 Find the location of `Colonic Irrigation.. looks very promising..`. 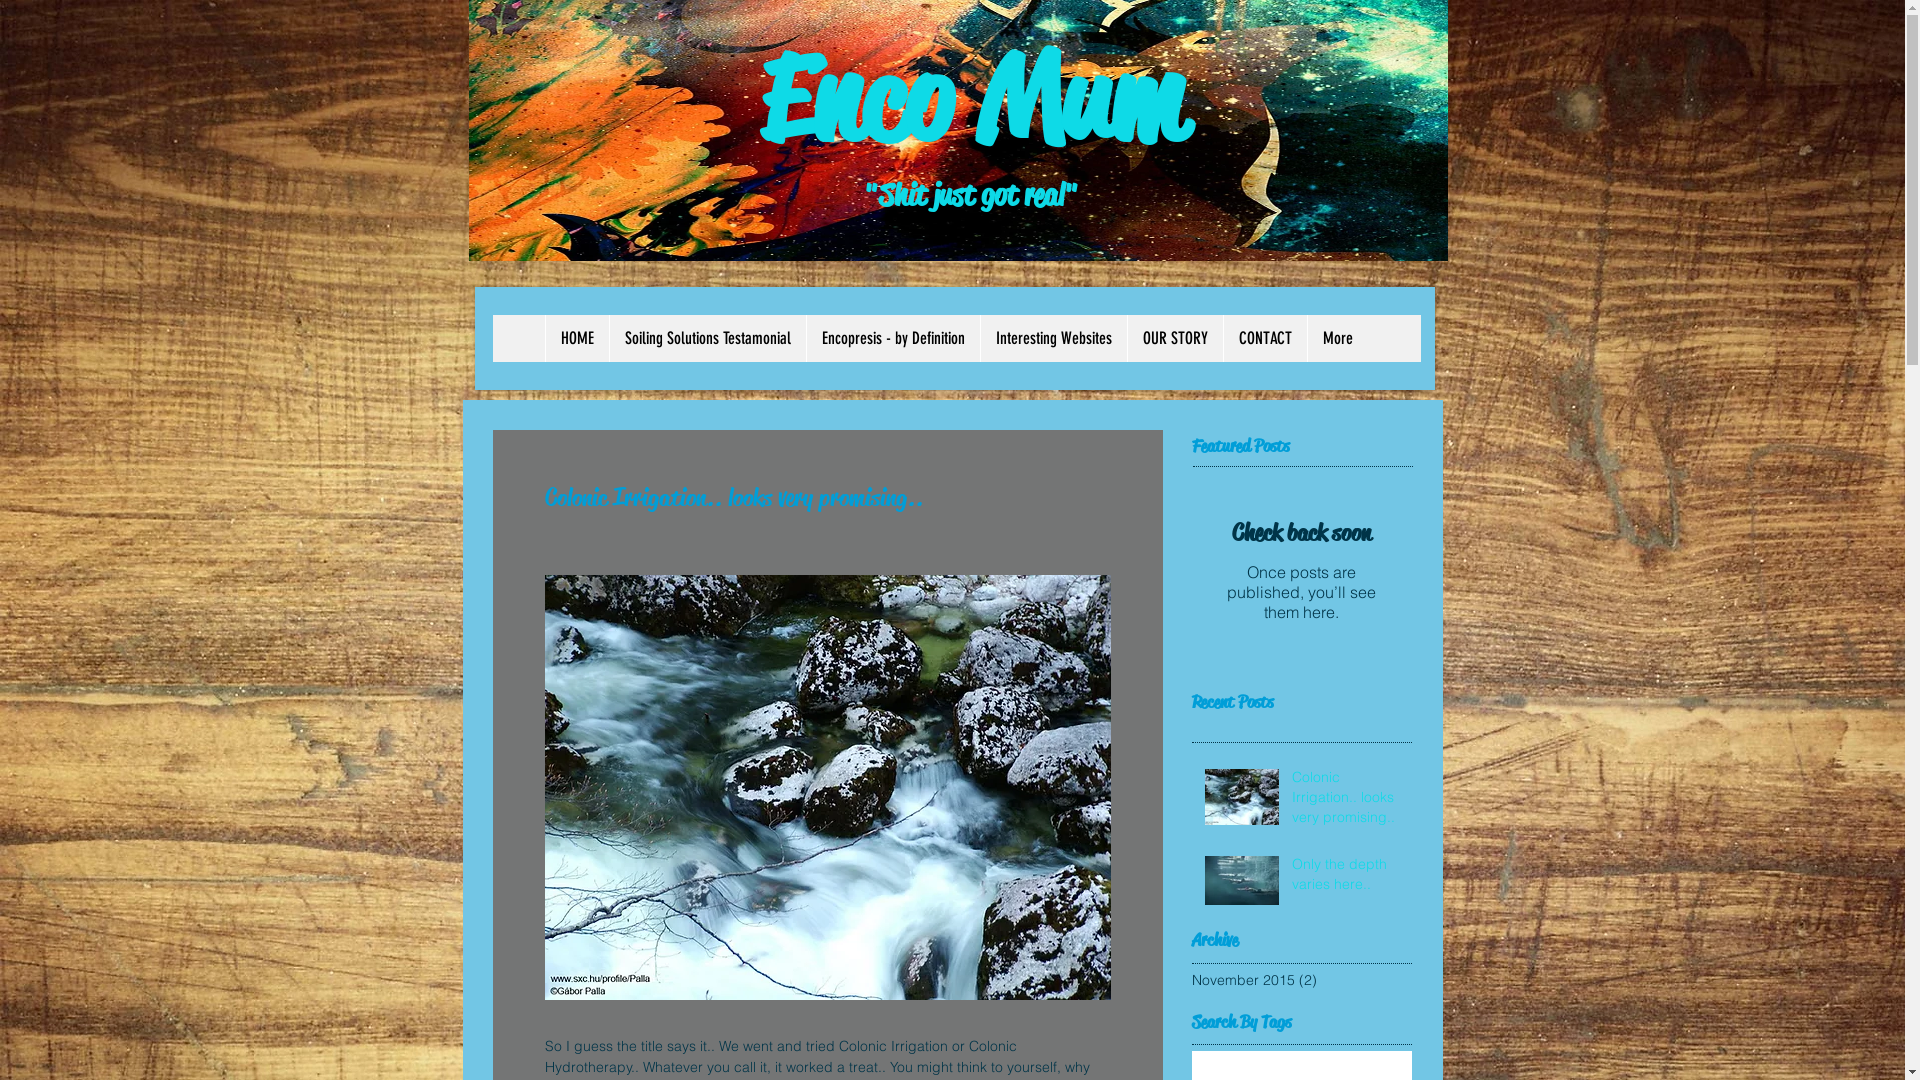

Colonic Irrigation.. looks very promising.. is located at coordinates (1346, 802).